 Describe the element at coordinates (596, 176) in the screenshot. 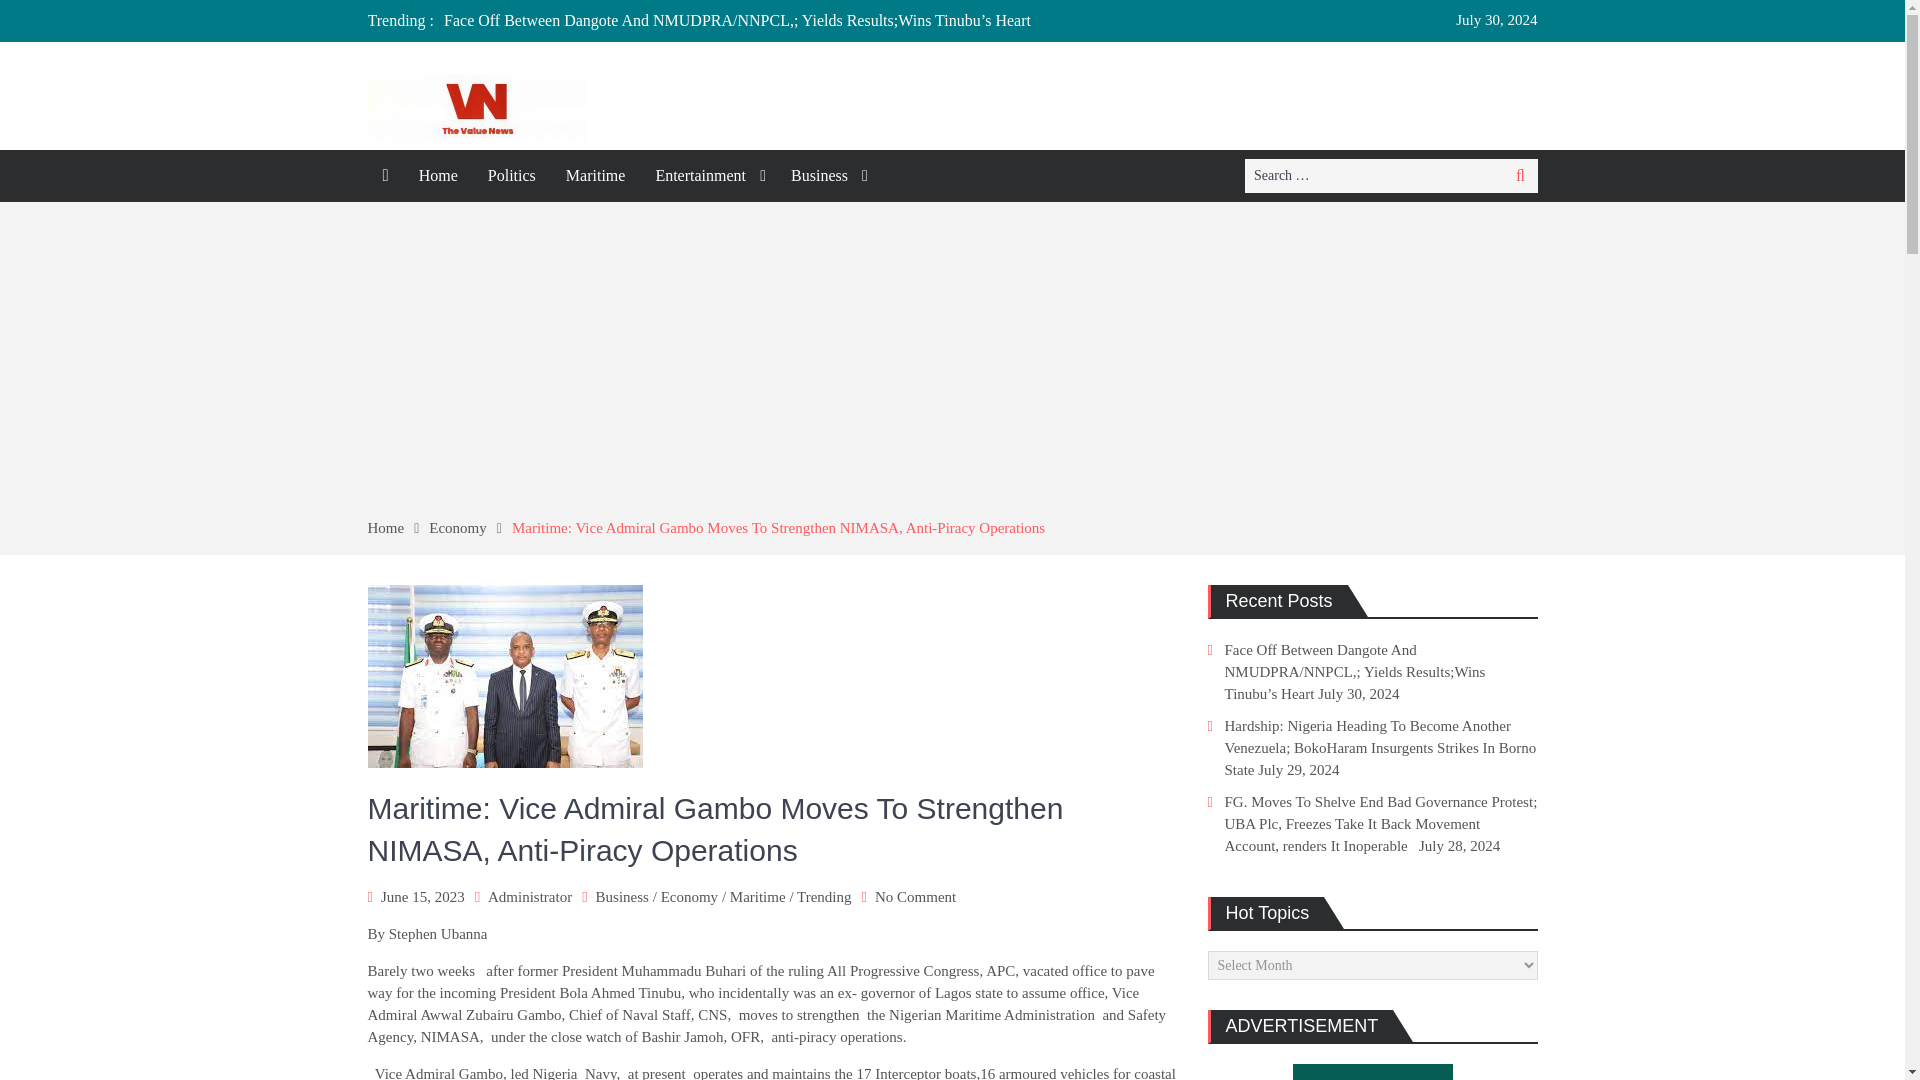

I see `Maritime` at that location.